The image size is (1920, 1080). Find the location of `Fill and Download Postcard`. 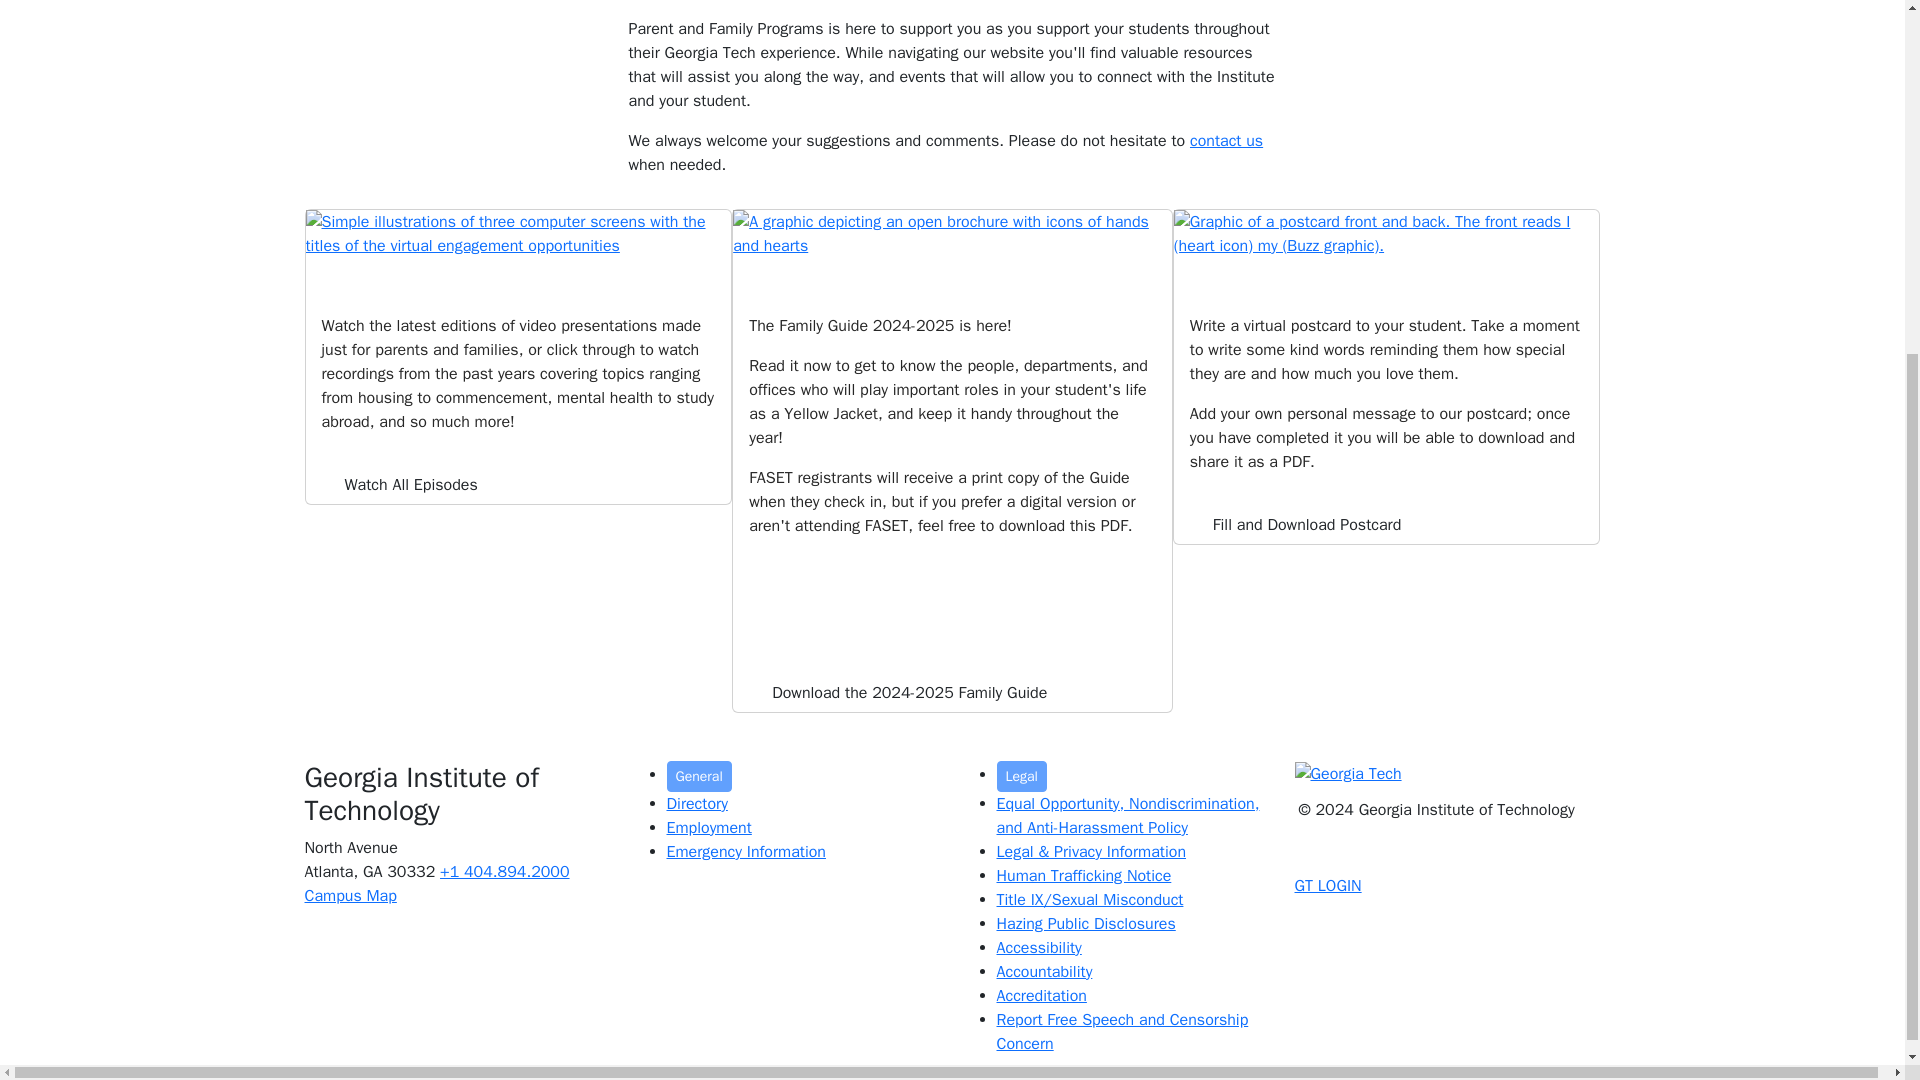

Fill and Download Postcard is located at coordinates (1386, 232).